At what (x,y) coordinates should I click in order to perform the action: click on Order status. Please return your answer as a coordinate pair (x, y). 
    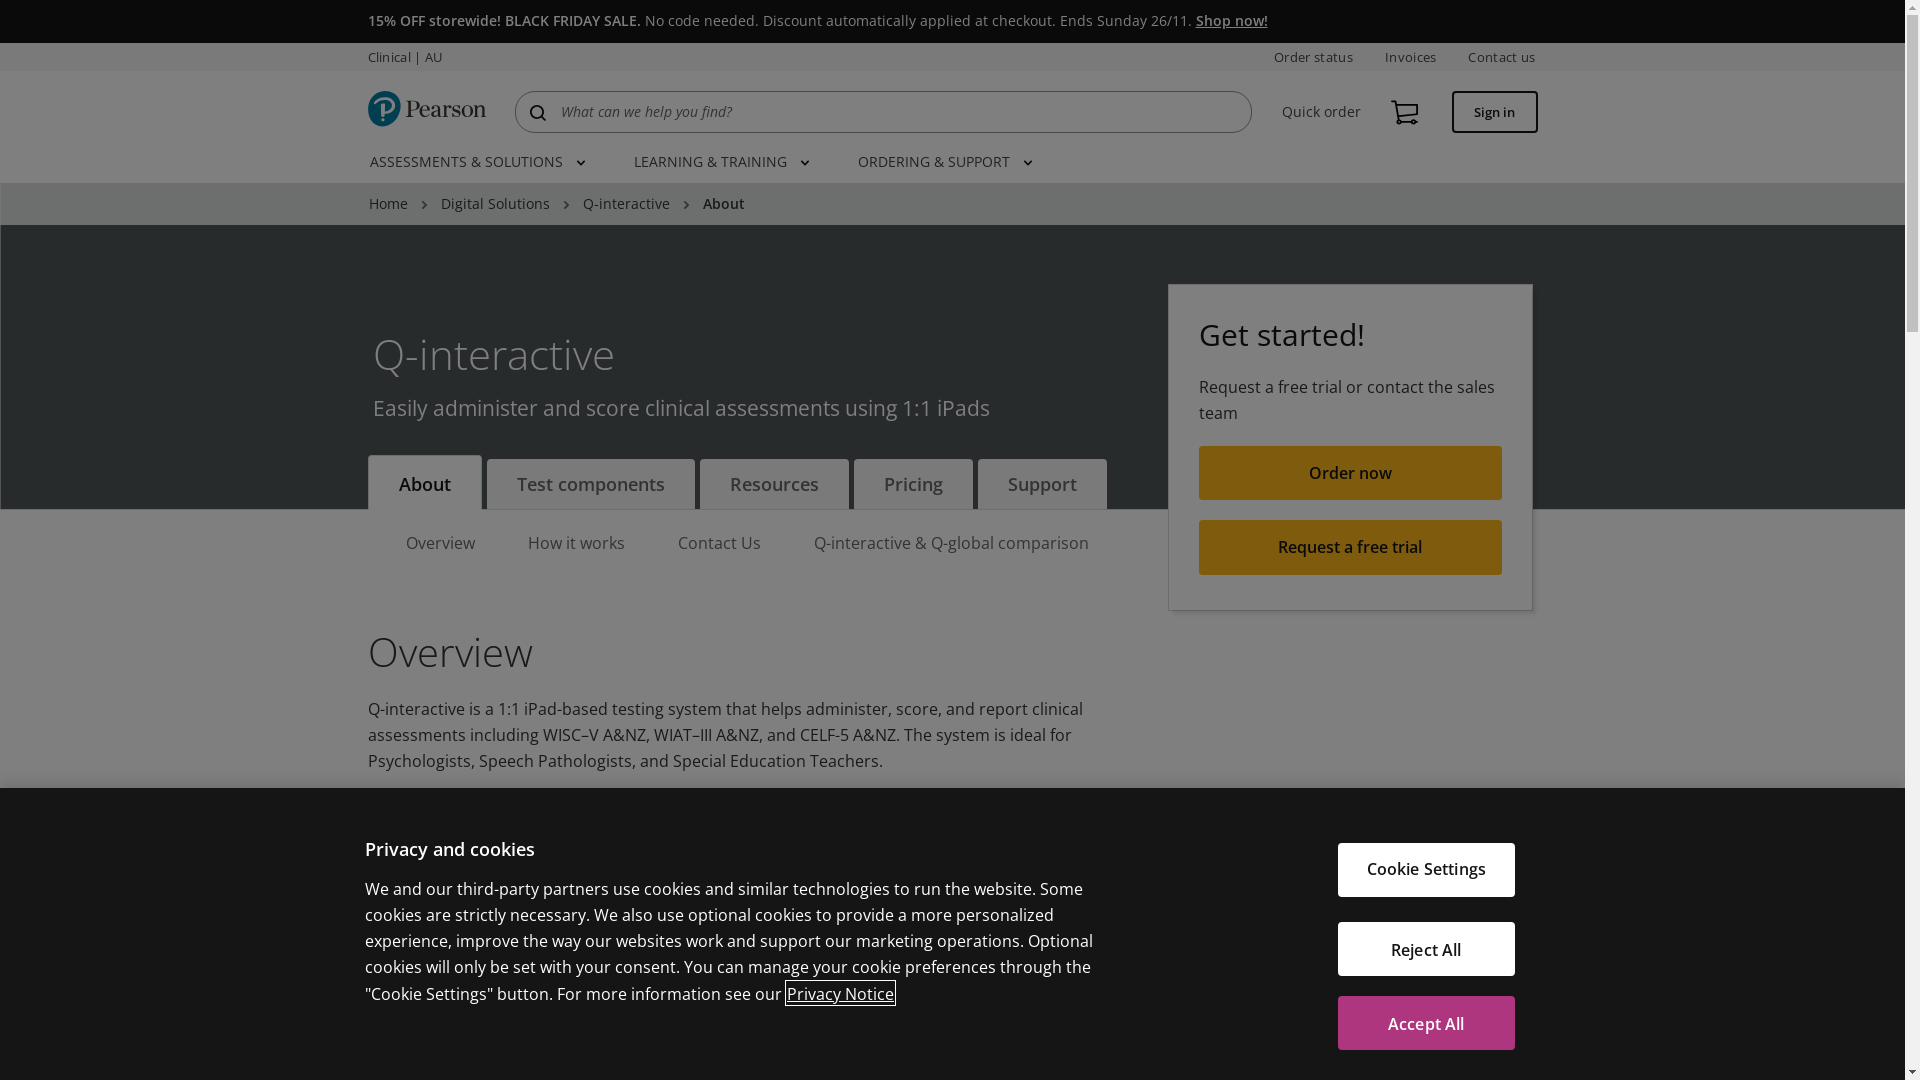
    Looking at the image, I should click on (1314, 57).